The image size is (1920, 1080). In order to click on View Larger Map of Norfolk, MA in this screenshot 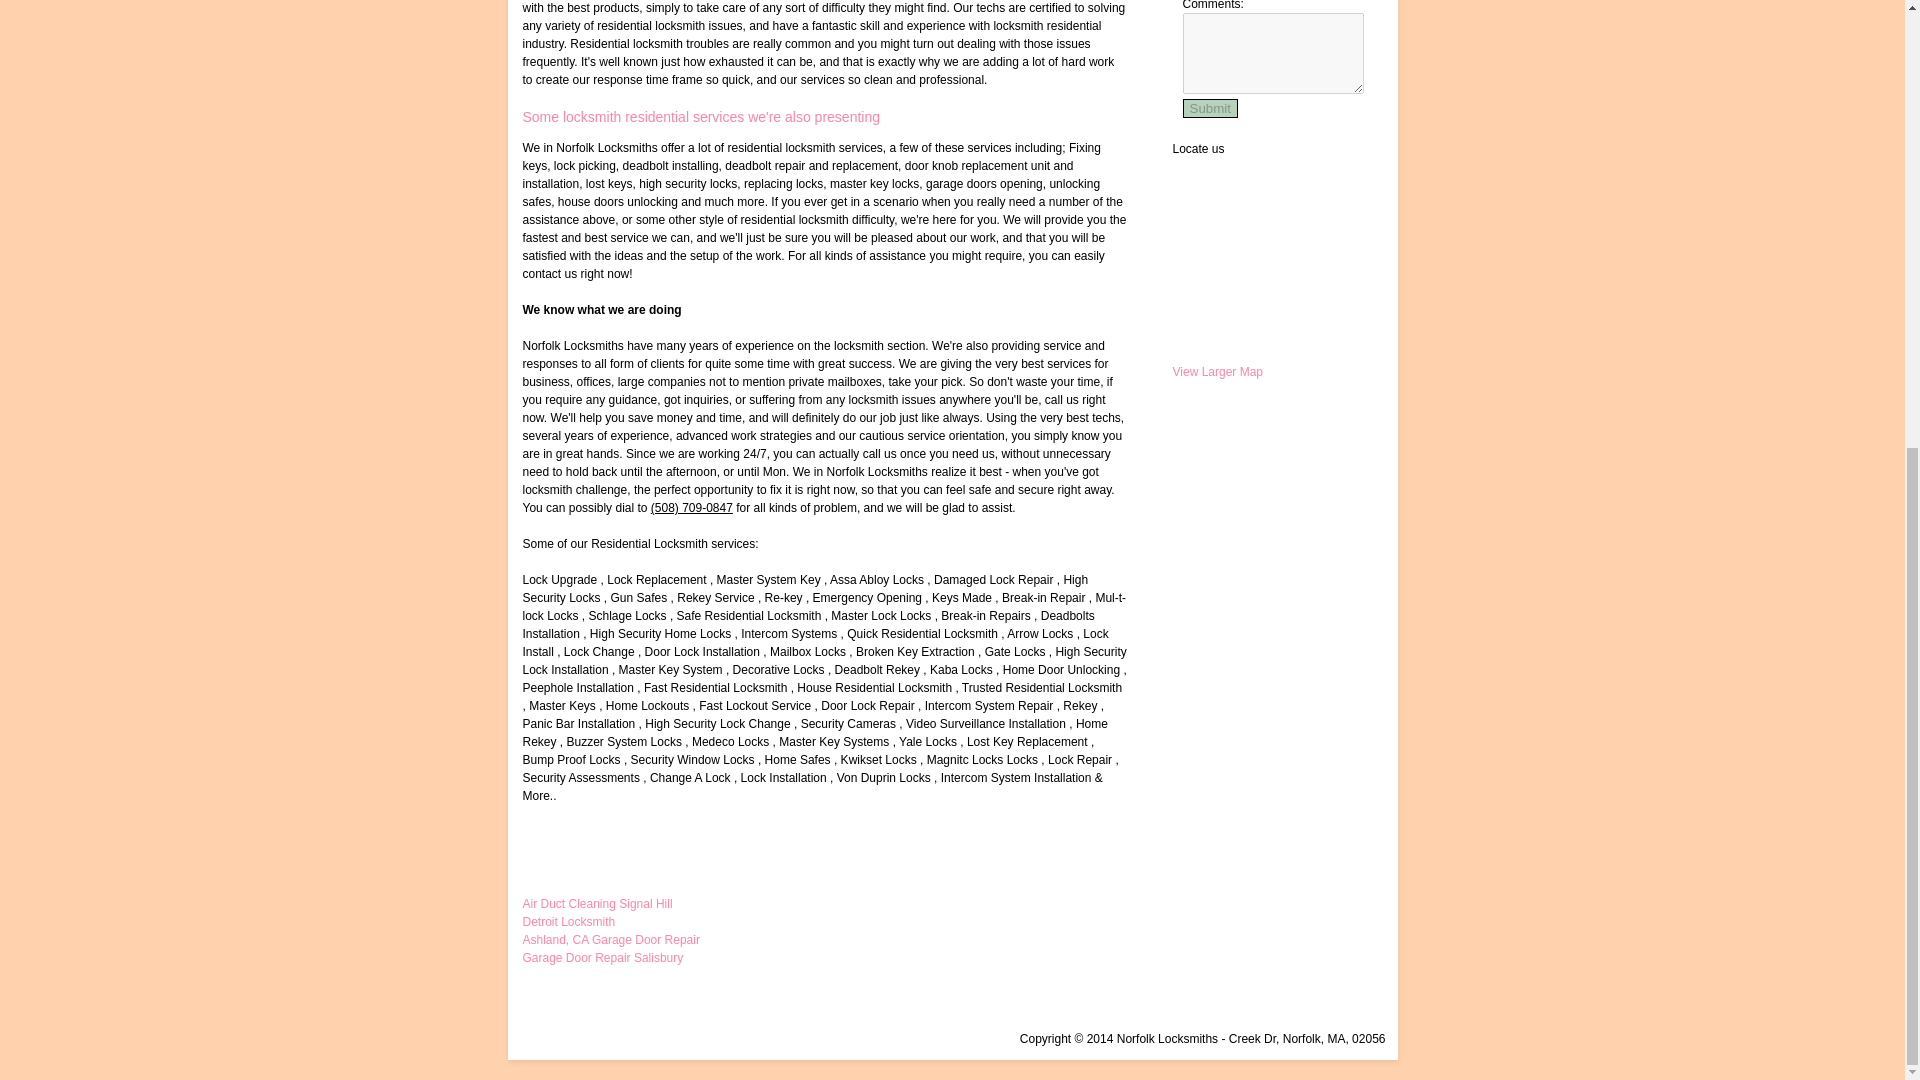, I will do `click(1217, 372)`.